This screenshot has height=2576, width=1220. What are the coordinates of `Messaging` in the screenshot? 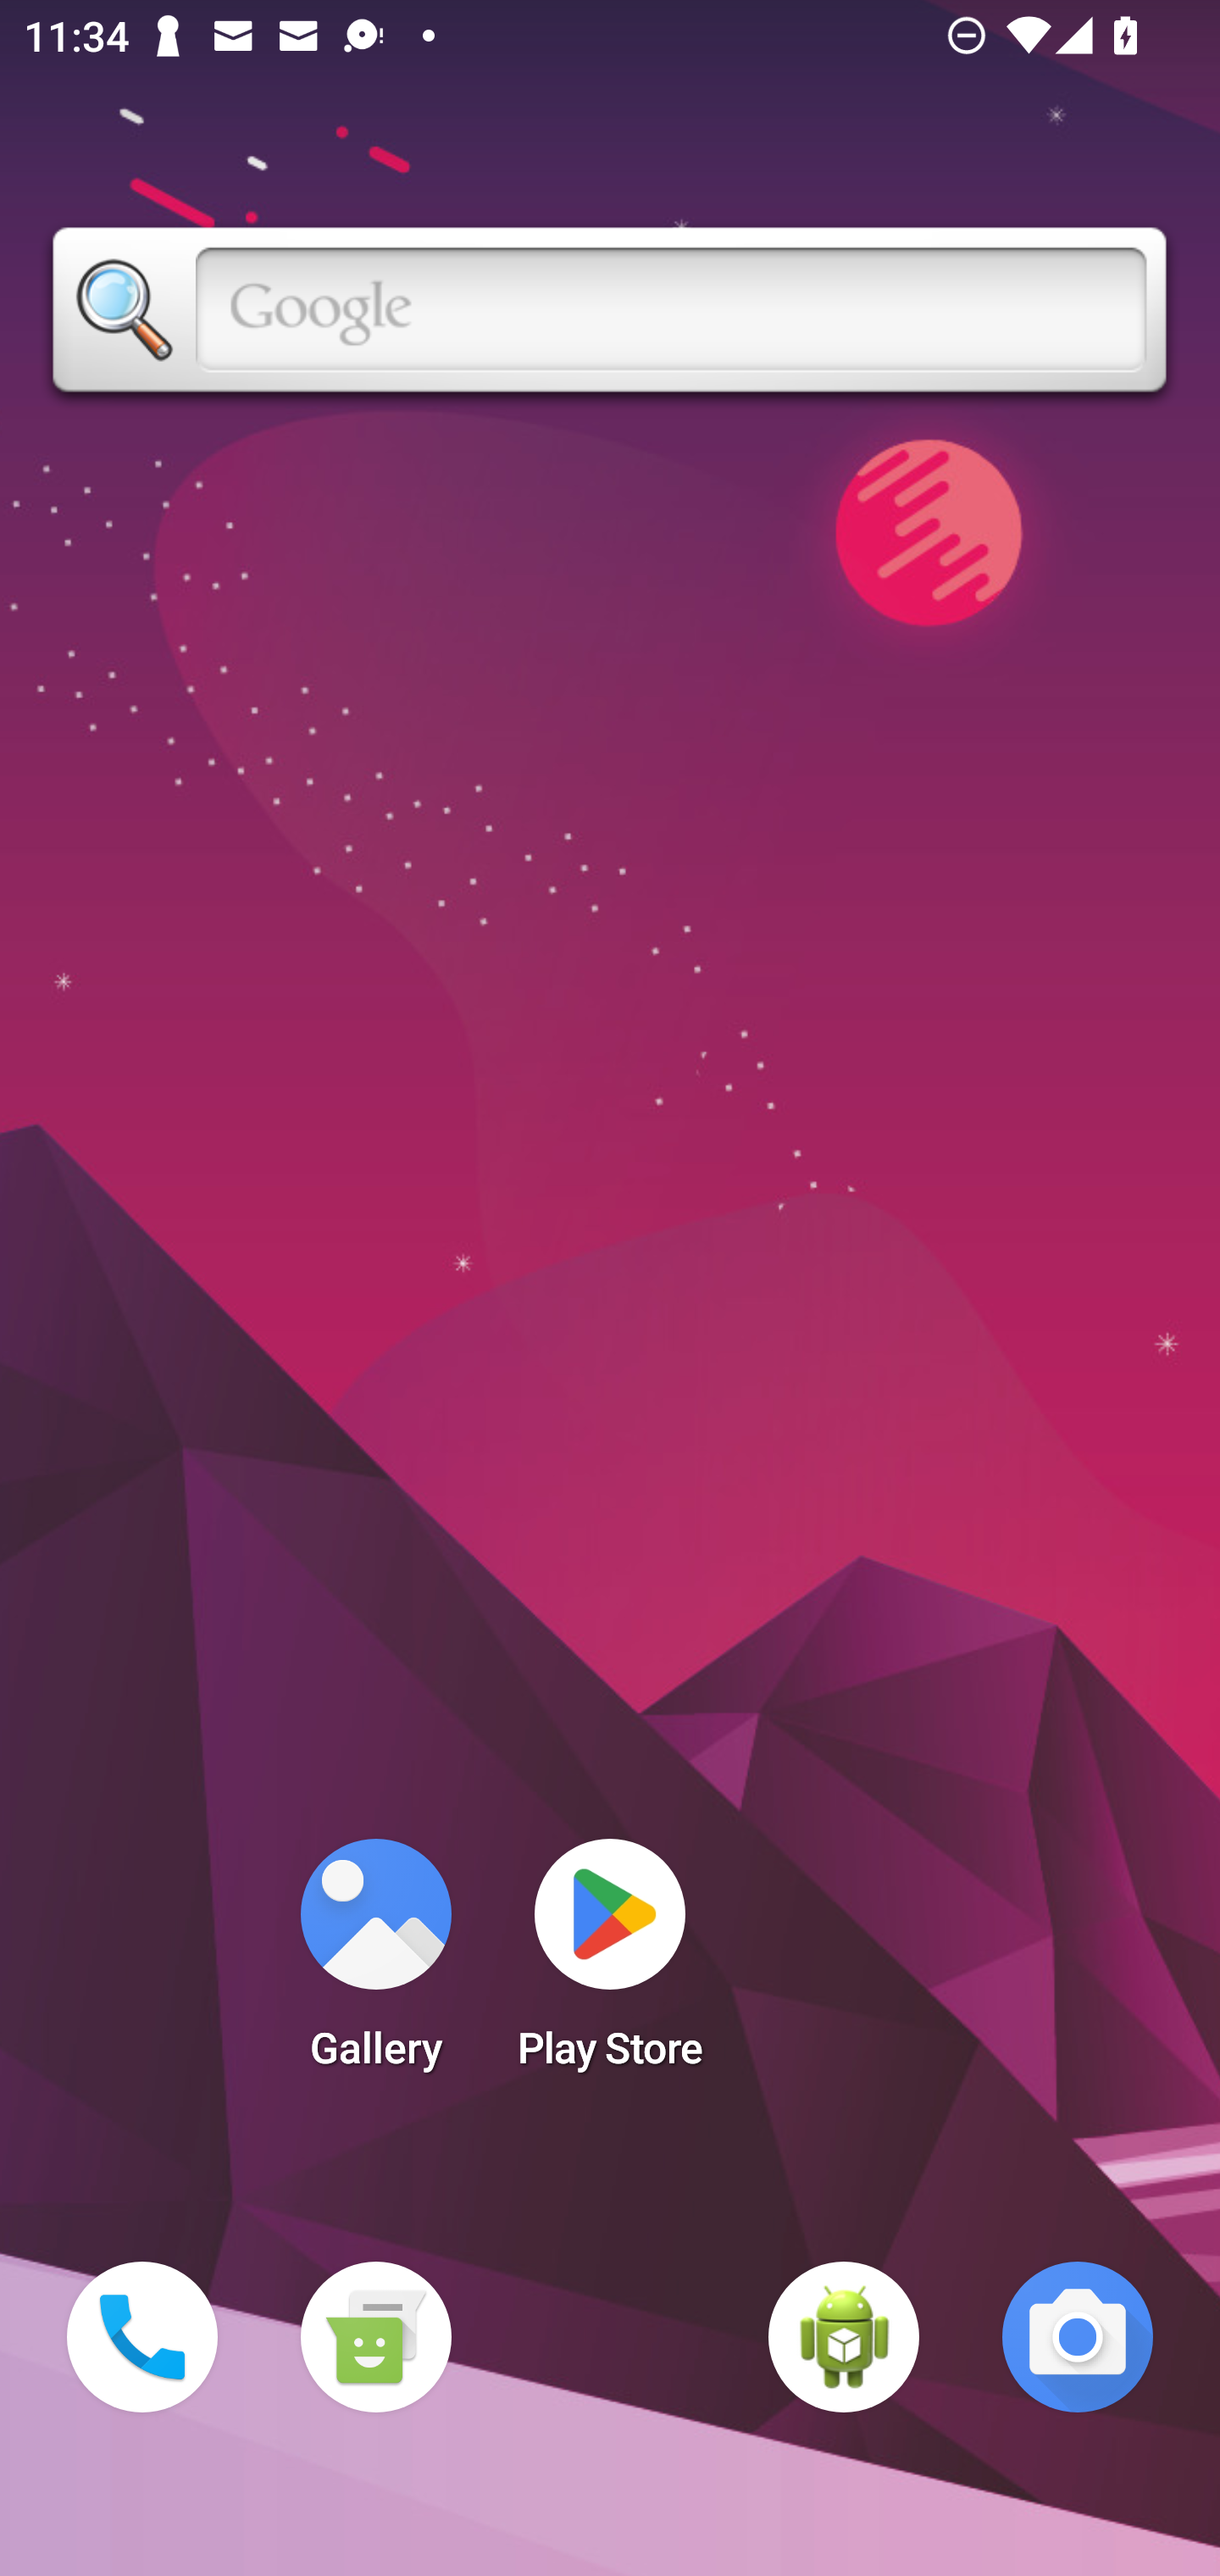 It's located at (375, 2337).